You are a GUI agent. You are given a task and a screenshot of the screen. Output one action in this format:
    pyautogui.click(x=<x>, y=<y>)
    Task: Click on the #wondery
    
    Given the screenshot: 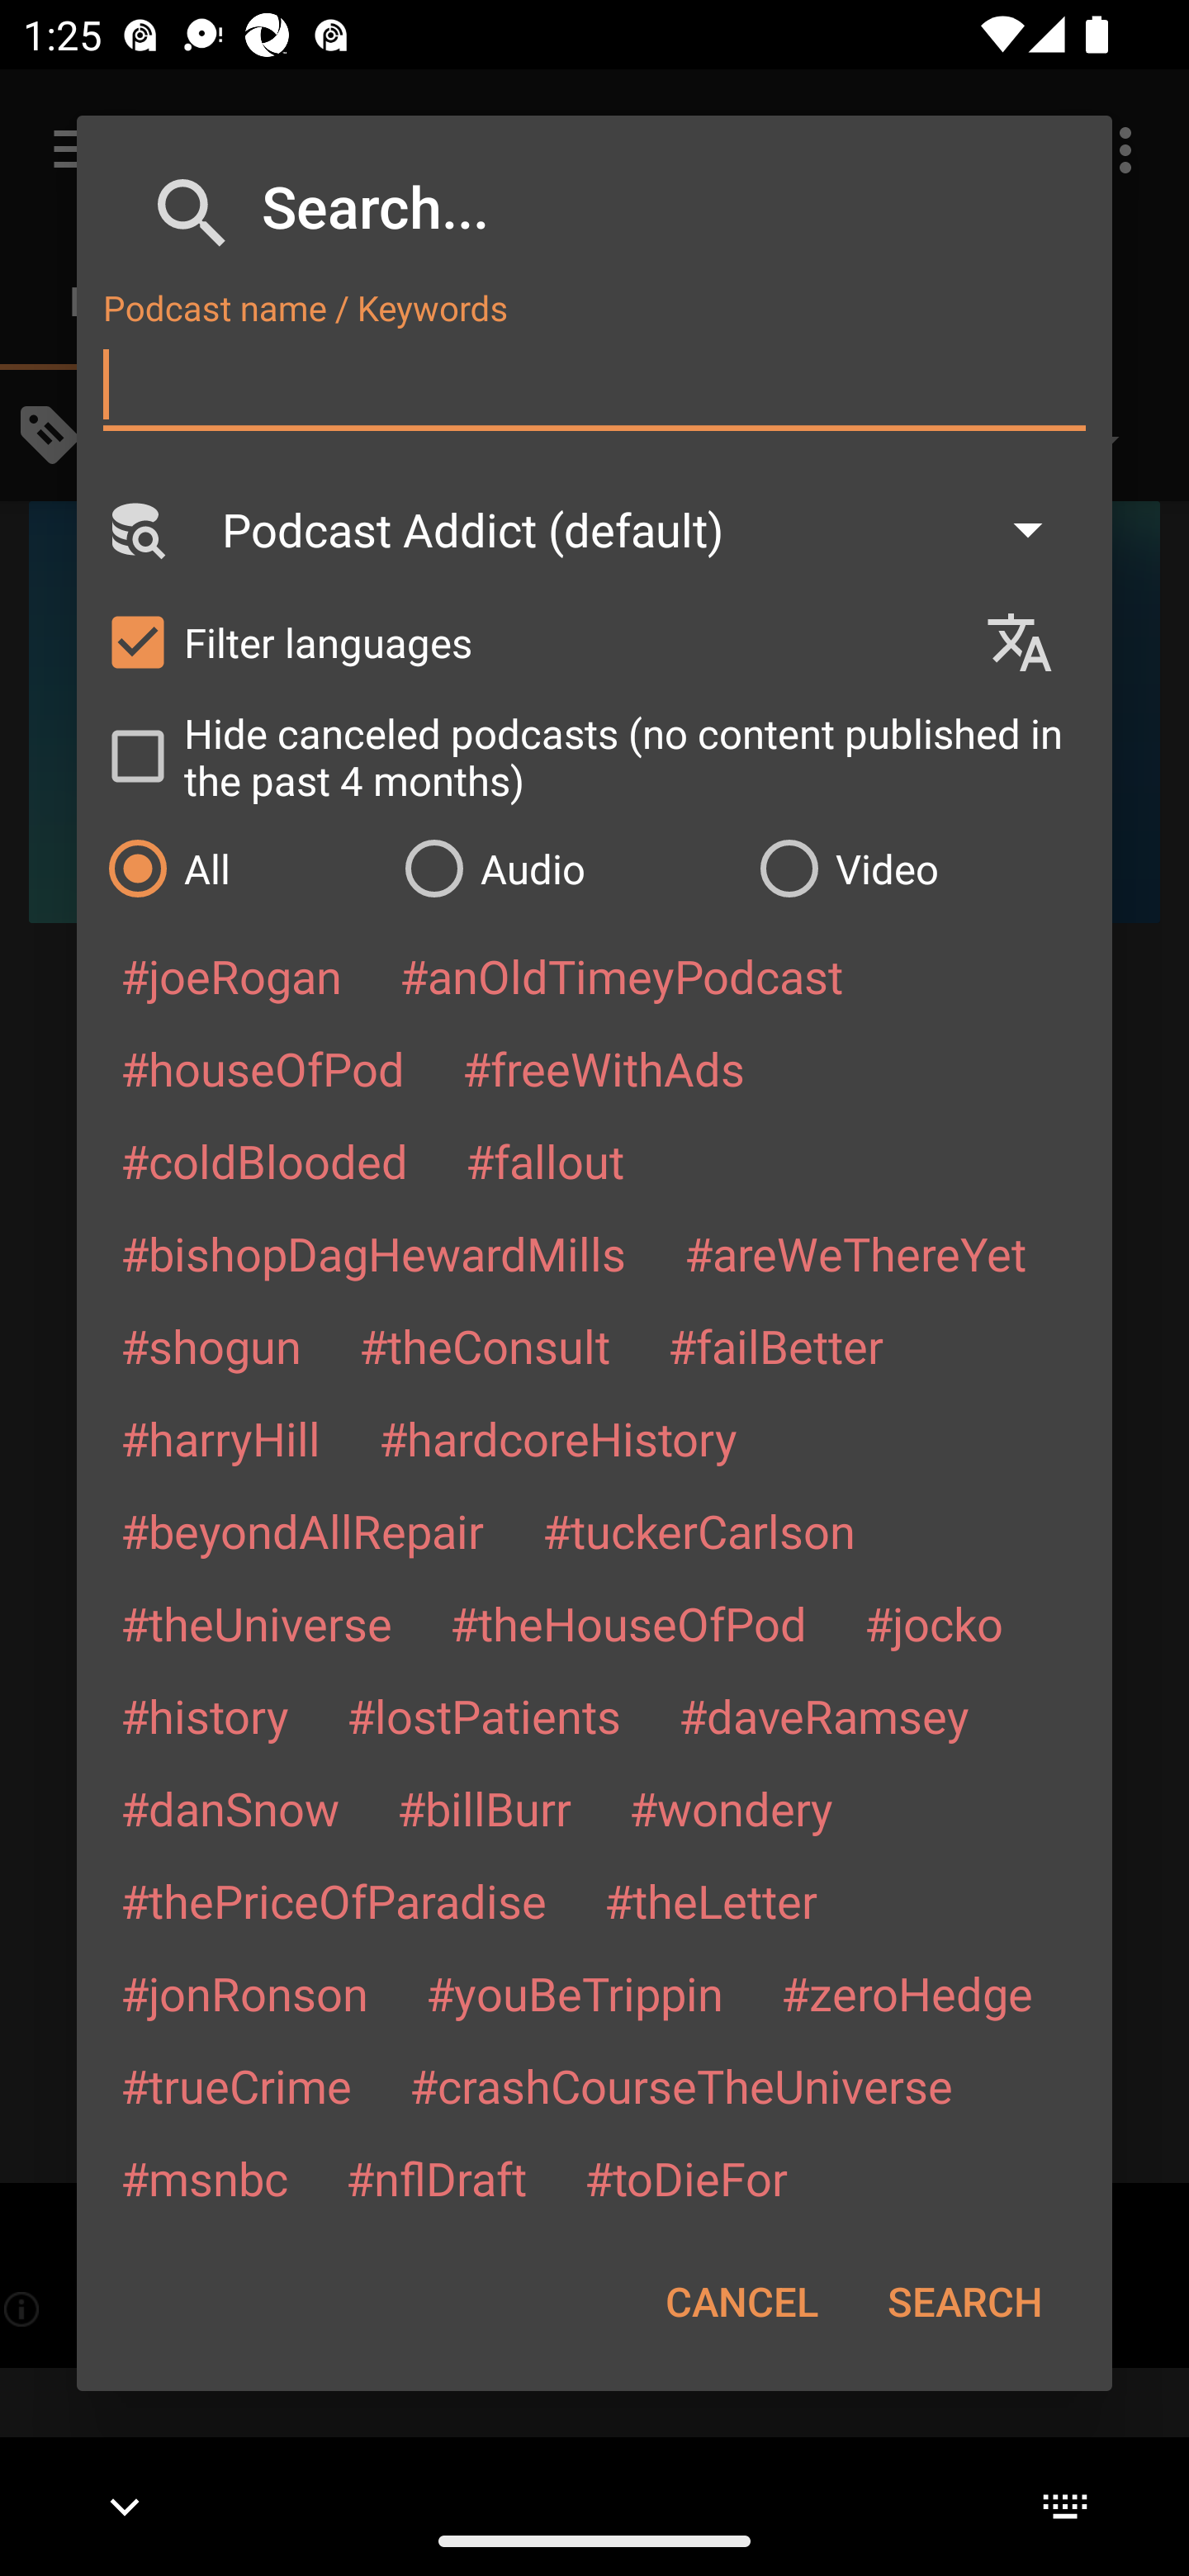 What is the action you would take?
    pyautogui.click(x=731, y=1808)
    